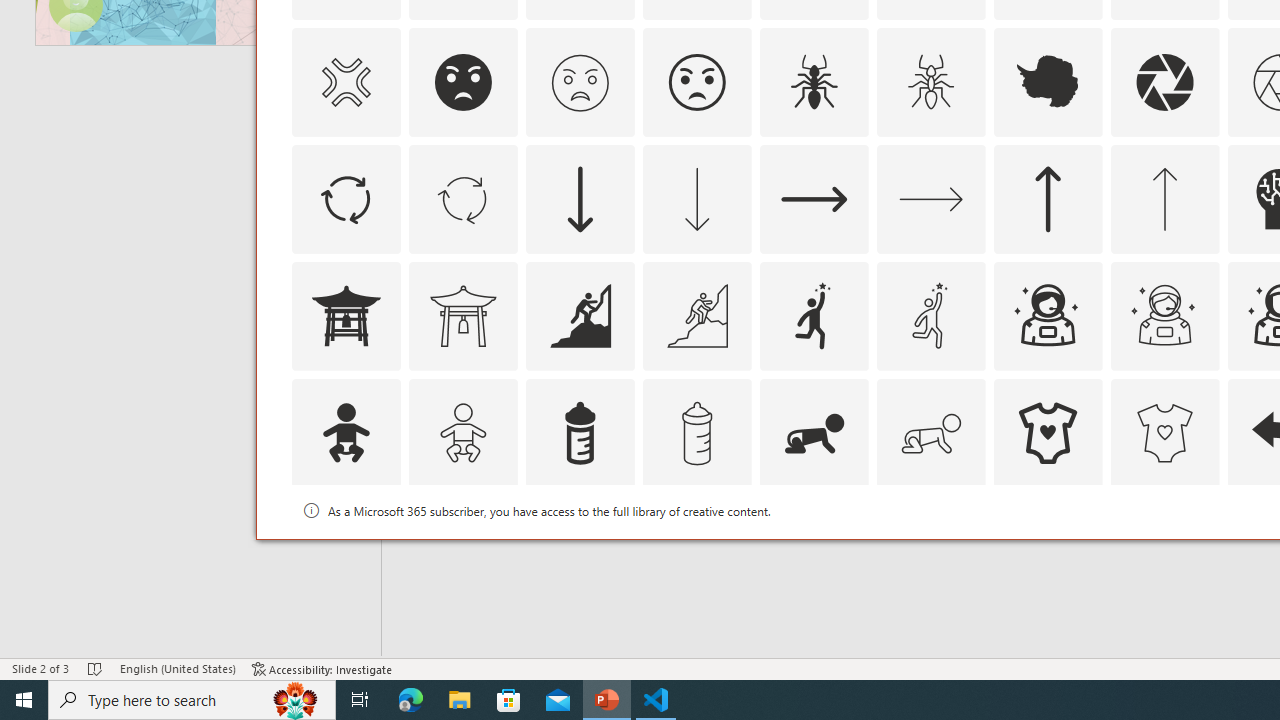 The image size is (1280, 720). What do you see at coordinates (1164, 550) in the screenshot?
I see `AutomationID: Icons_Badge5` at bounding box center [1164, 550].